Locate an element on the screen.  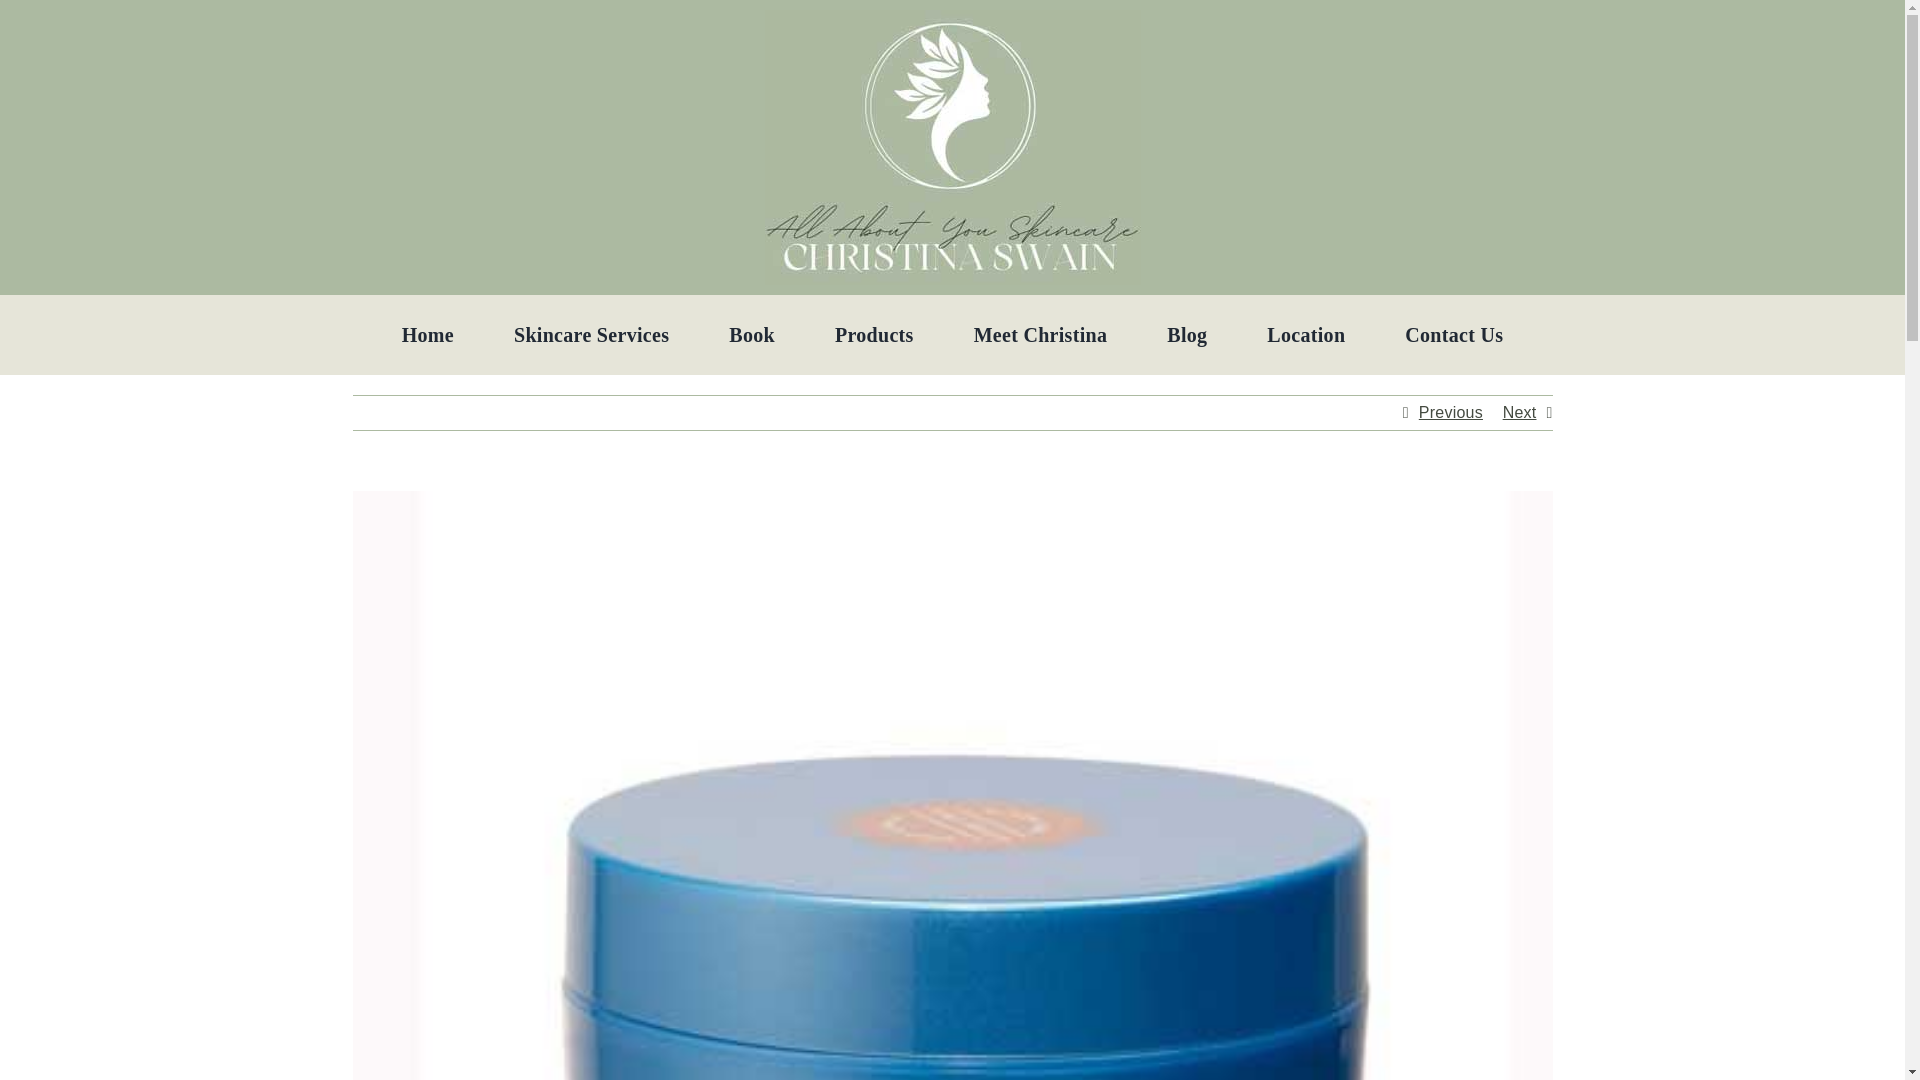
Skincare Services is located at coordinates (591, 334).